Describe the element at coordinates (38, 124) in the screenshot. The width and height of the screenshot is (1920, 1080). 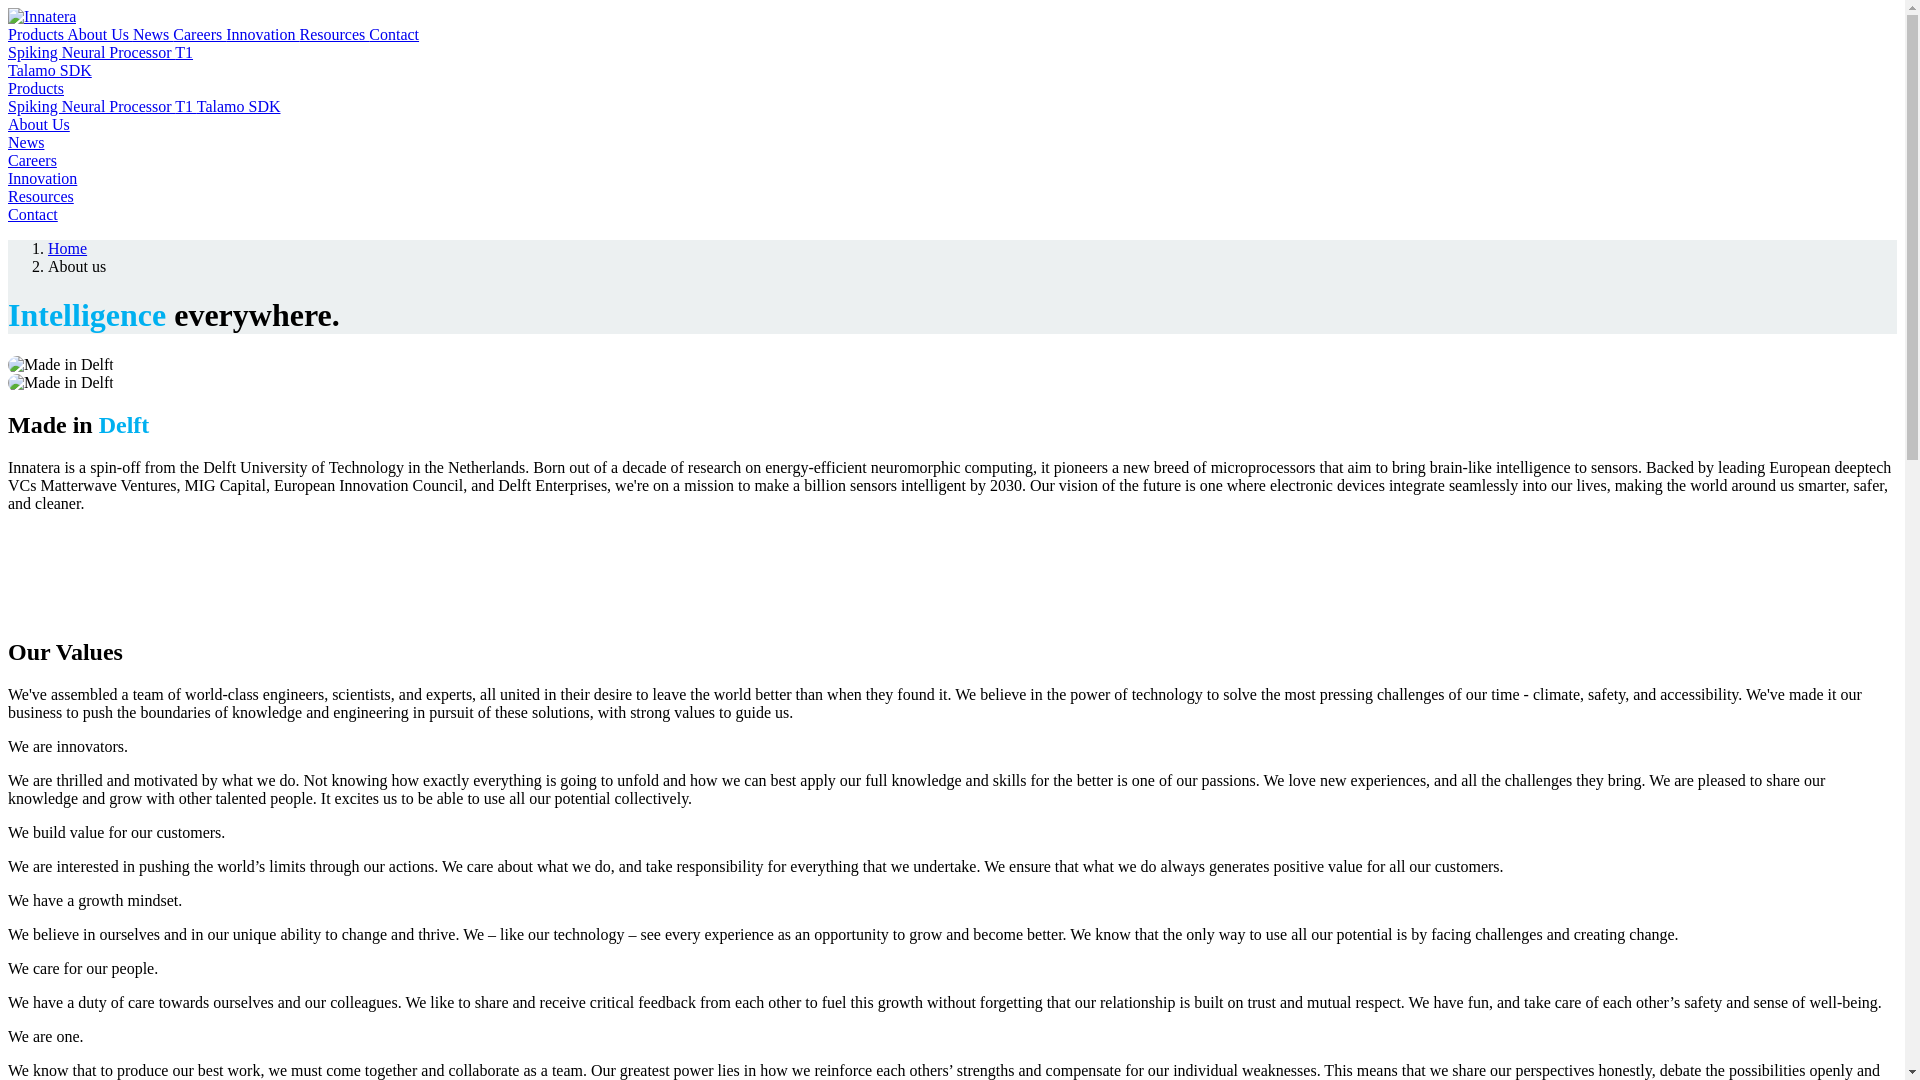
I see `About Us` at that location.